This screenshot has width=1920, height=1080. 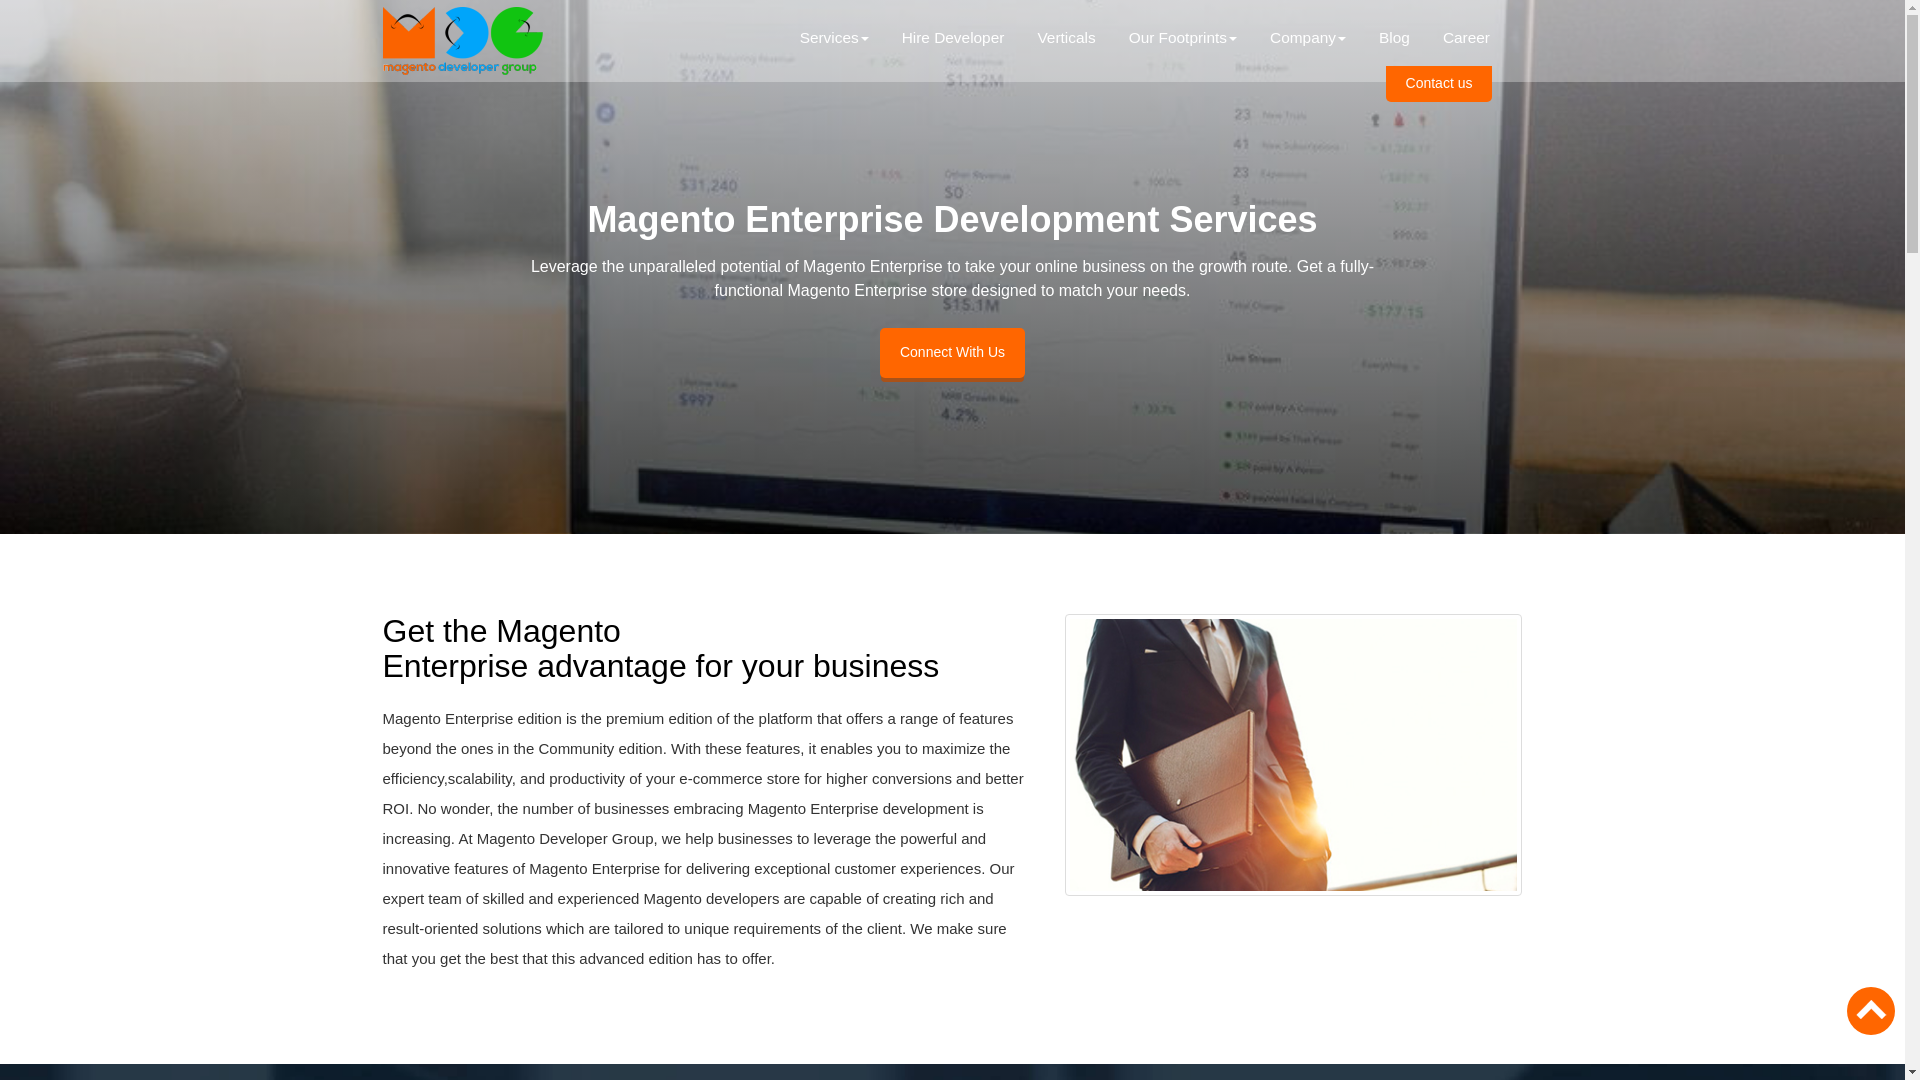 What do you see at coordinates (1065, 38) in the screenshot?
I see `Verticals` at bounding box center [1065, 38].